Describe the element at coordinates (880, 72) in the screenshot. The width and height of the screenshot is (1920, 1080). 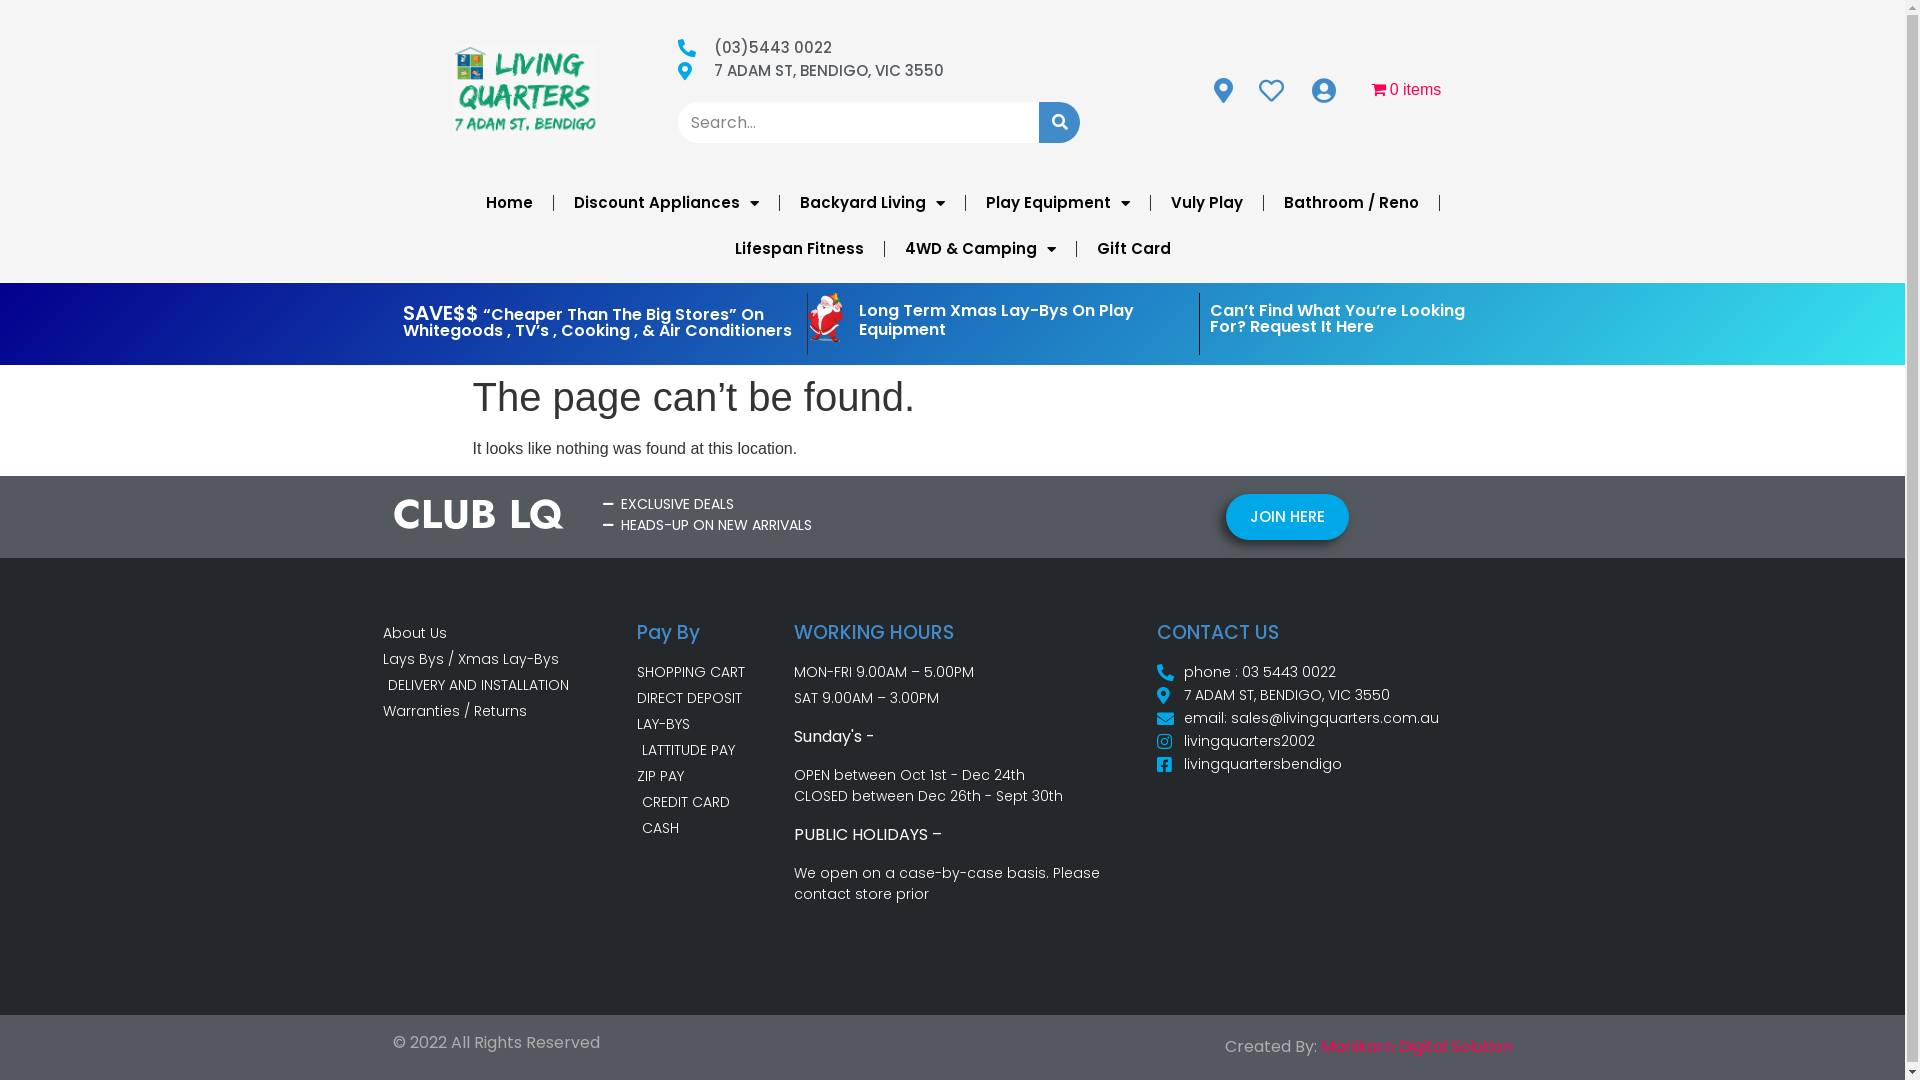
I see `7 ADAM ST, BENDIGO, VIC 3550` at that location.